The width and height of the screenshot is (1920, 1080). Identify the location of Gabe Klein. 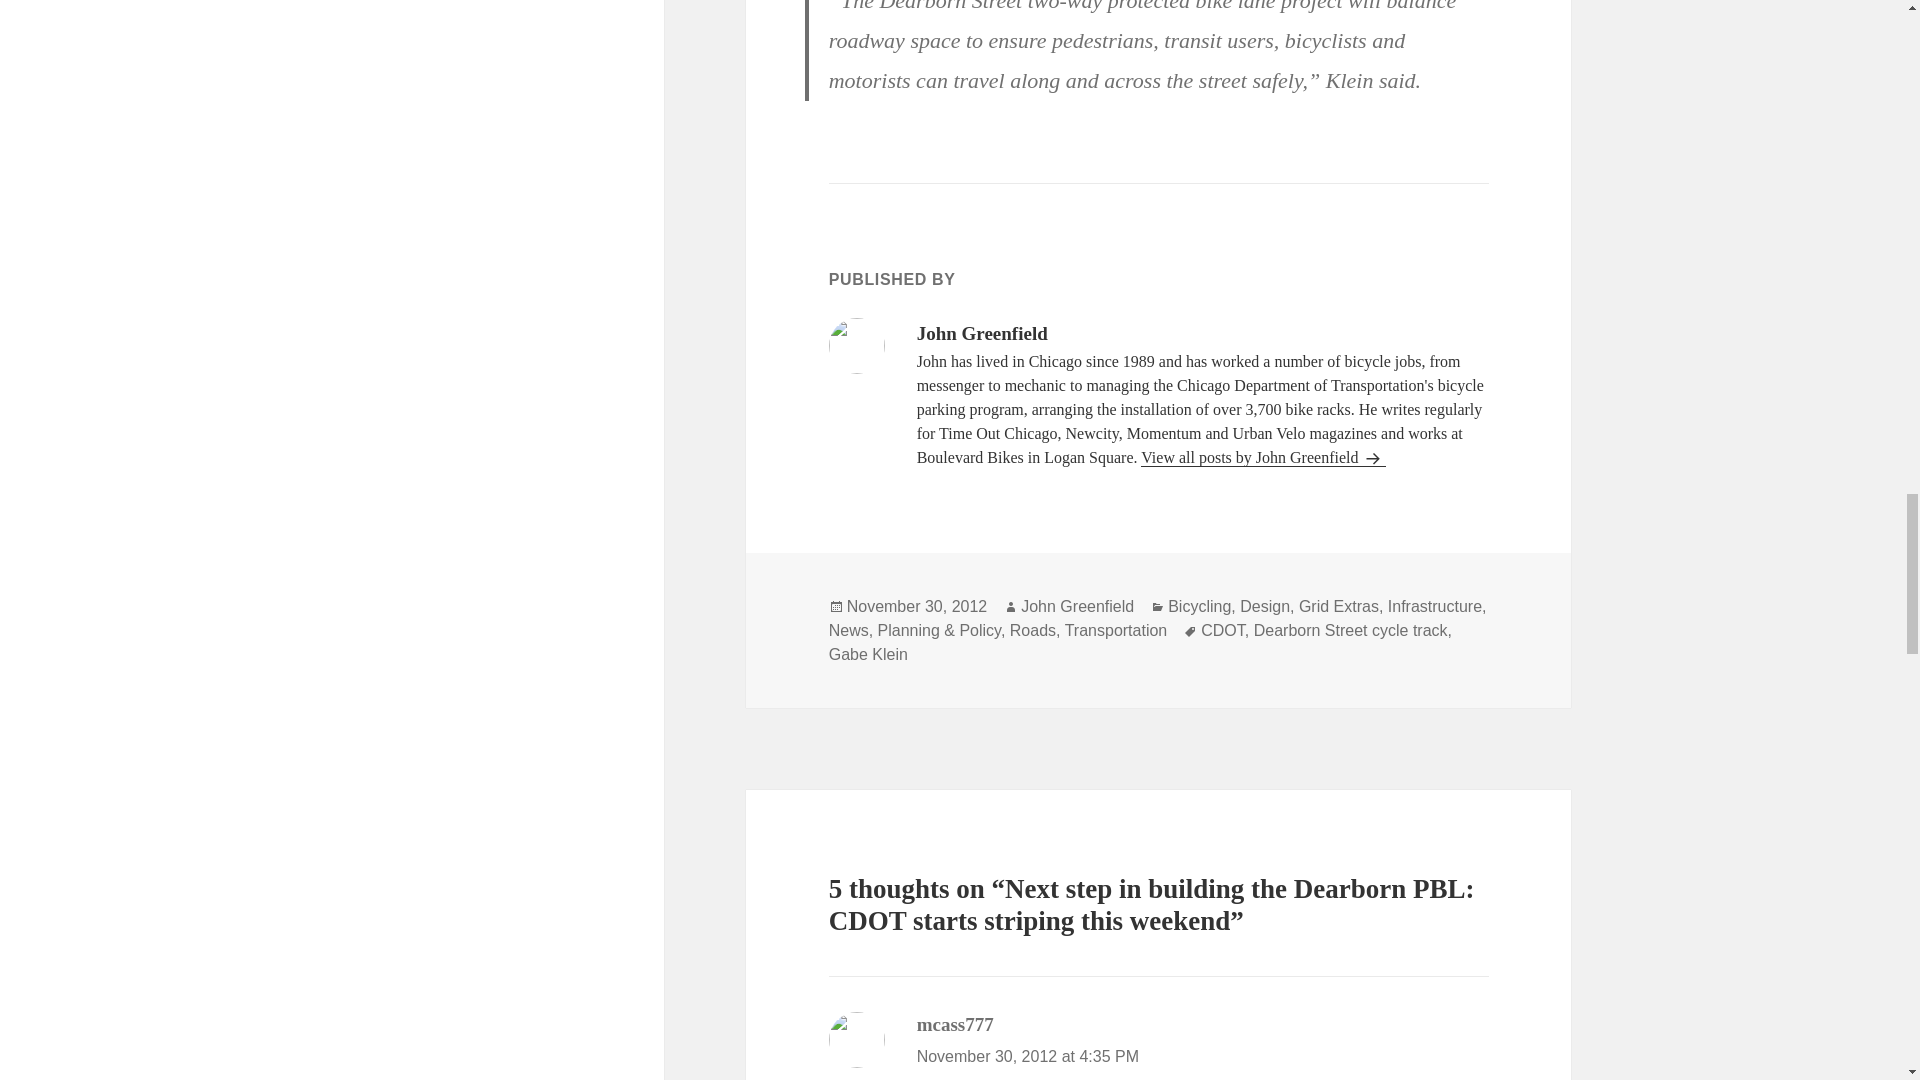
(868, 654).